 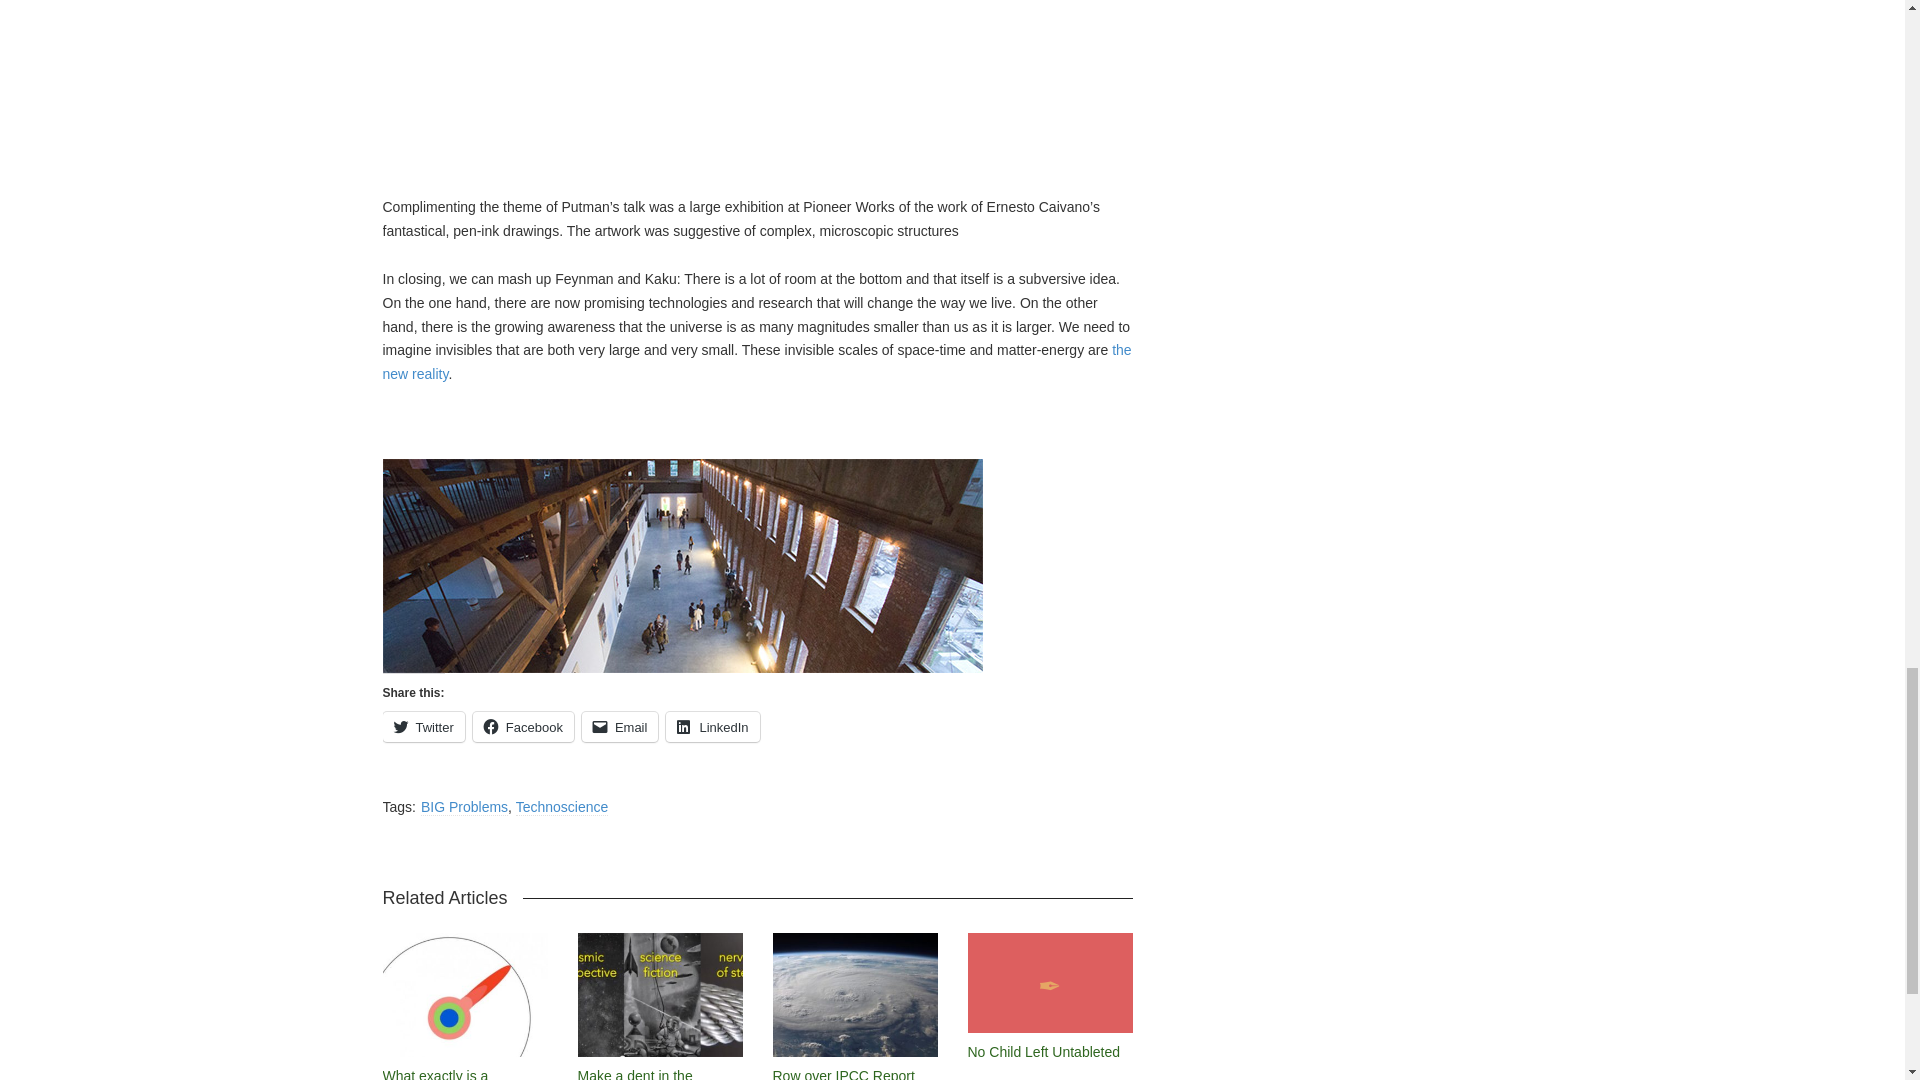 I want to click on Permanent Link to Make a dent in the universe: Erika Iives, so click(x=640, y=1074).